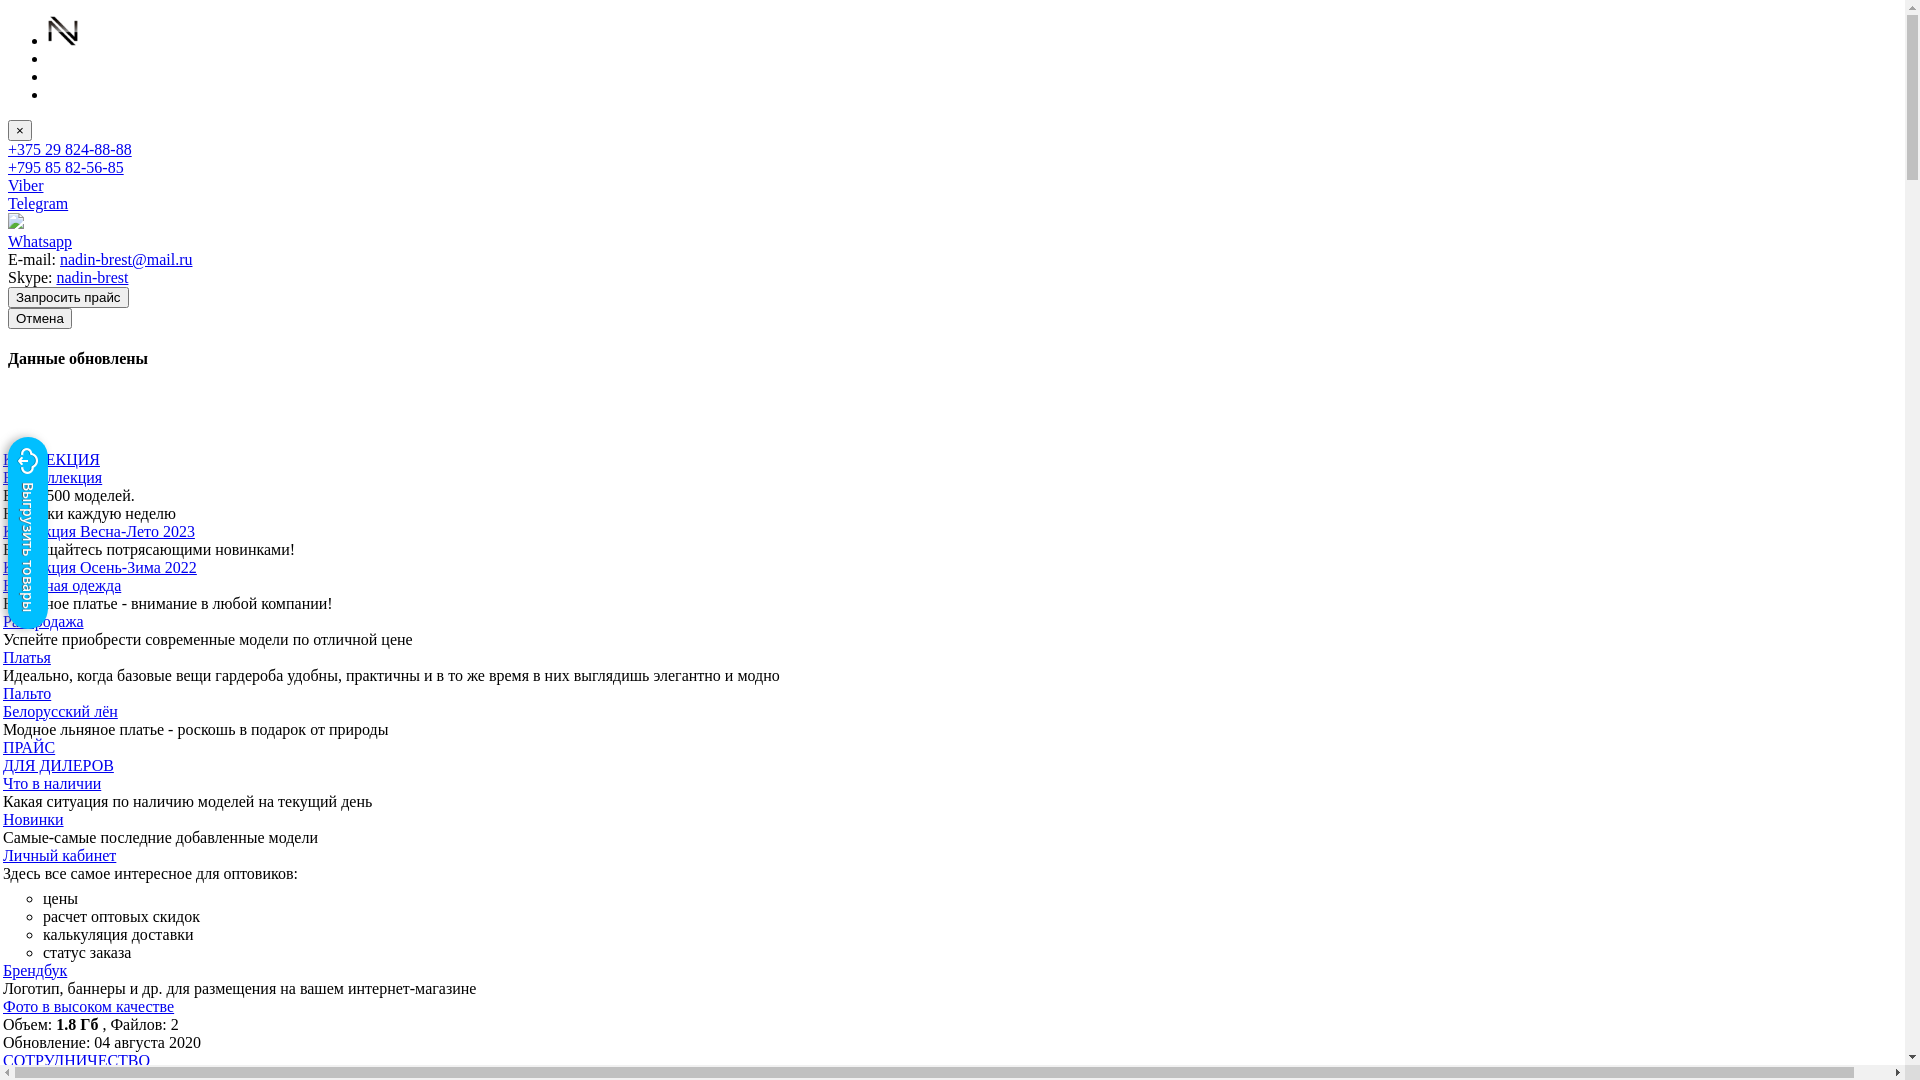  What do you see at coordinates (126, 260) in the screenshot?
I see `nadin-brest@mail.ru` at bounding box center [126, 260].